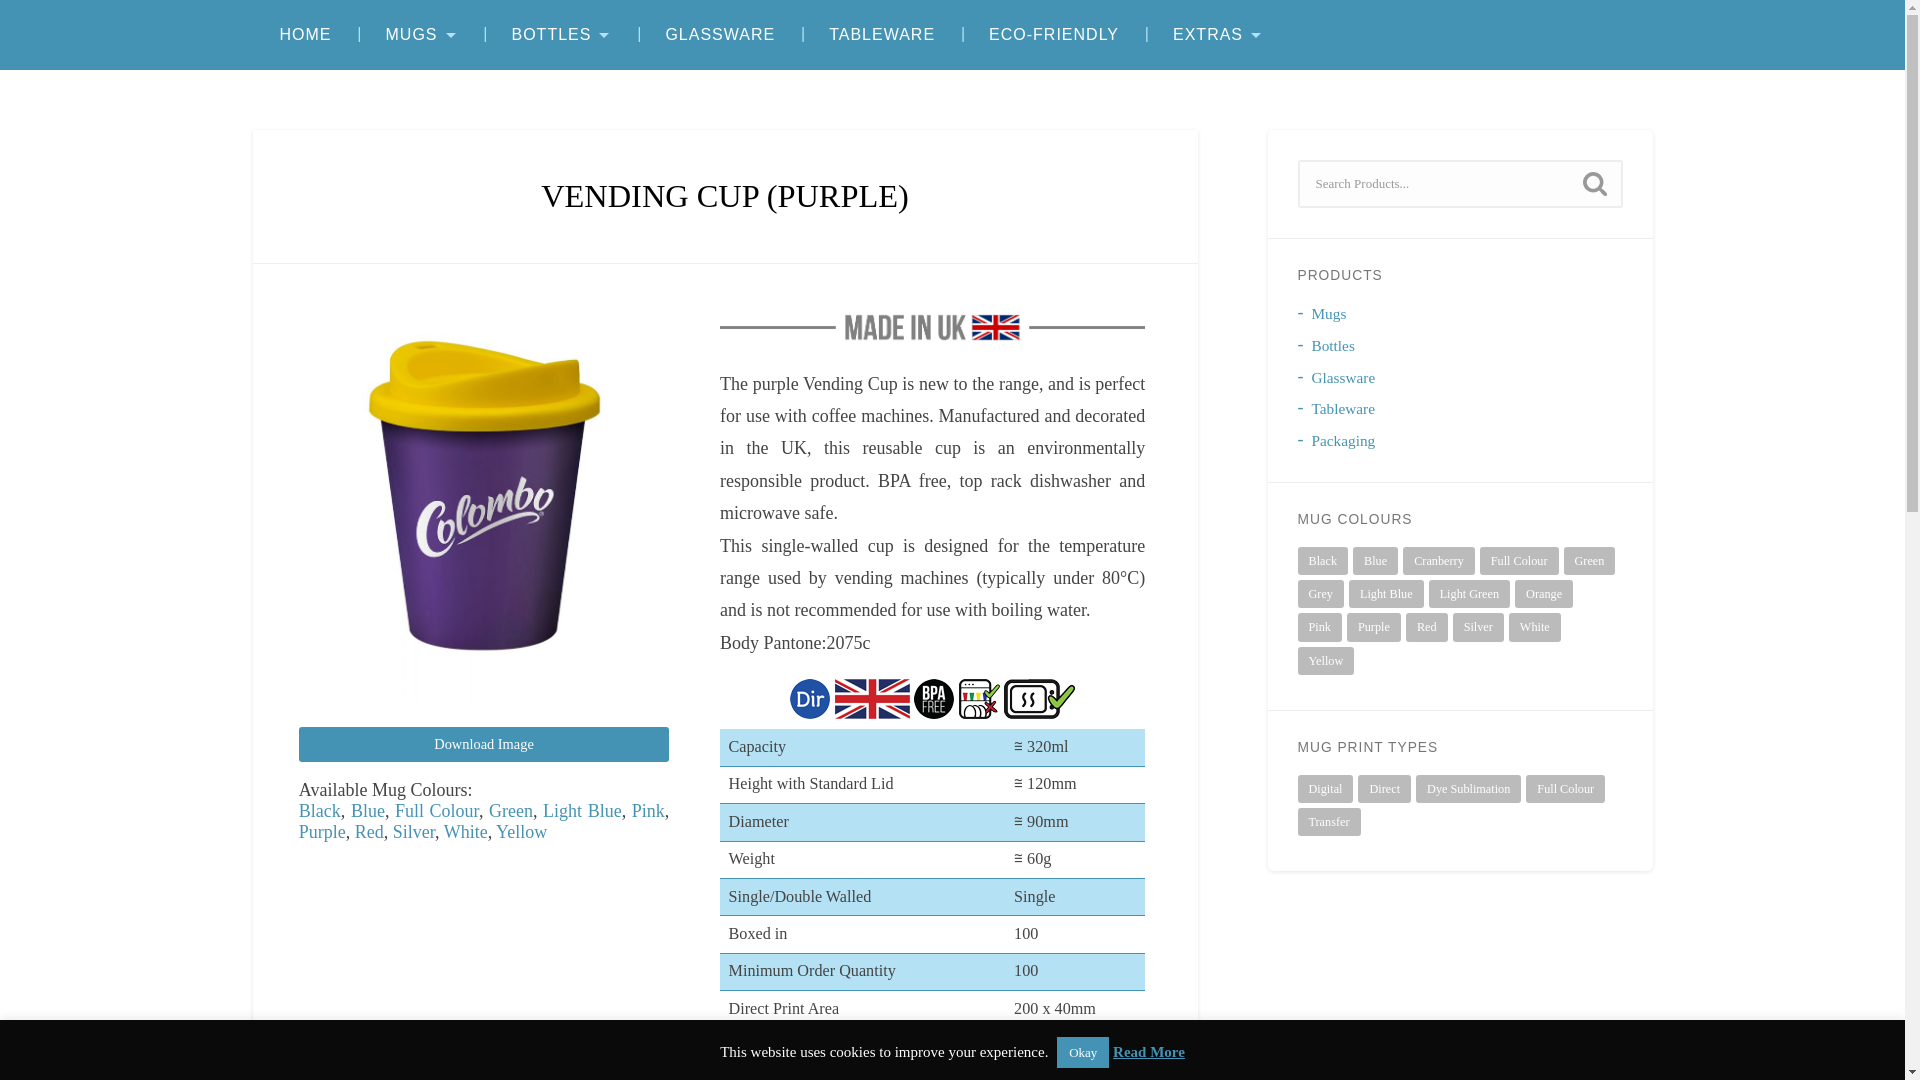 The height and width of the screenshot is (1080, 1920). Describe the element at coordinates (932, 328) in the screenshot. I see `Manufactured in the UK` at that location.